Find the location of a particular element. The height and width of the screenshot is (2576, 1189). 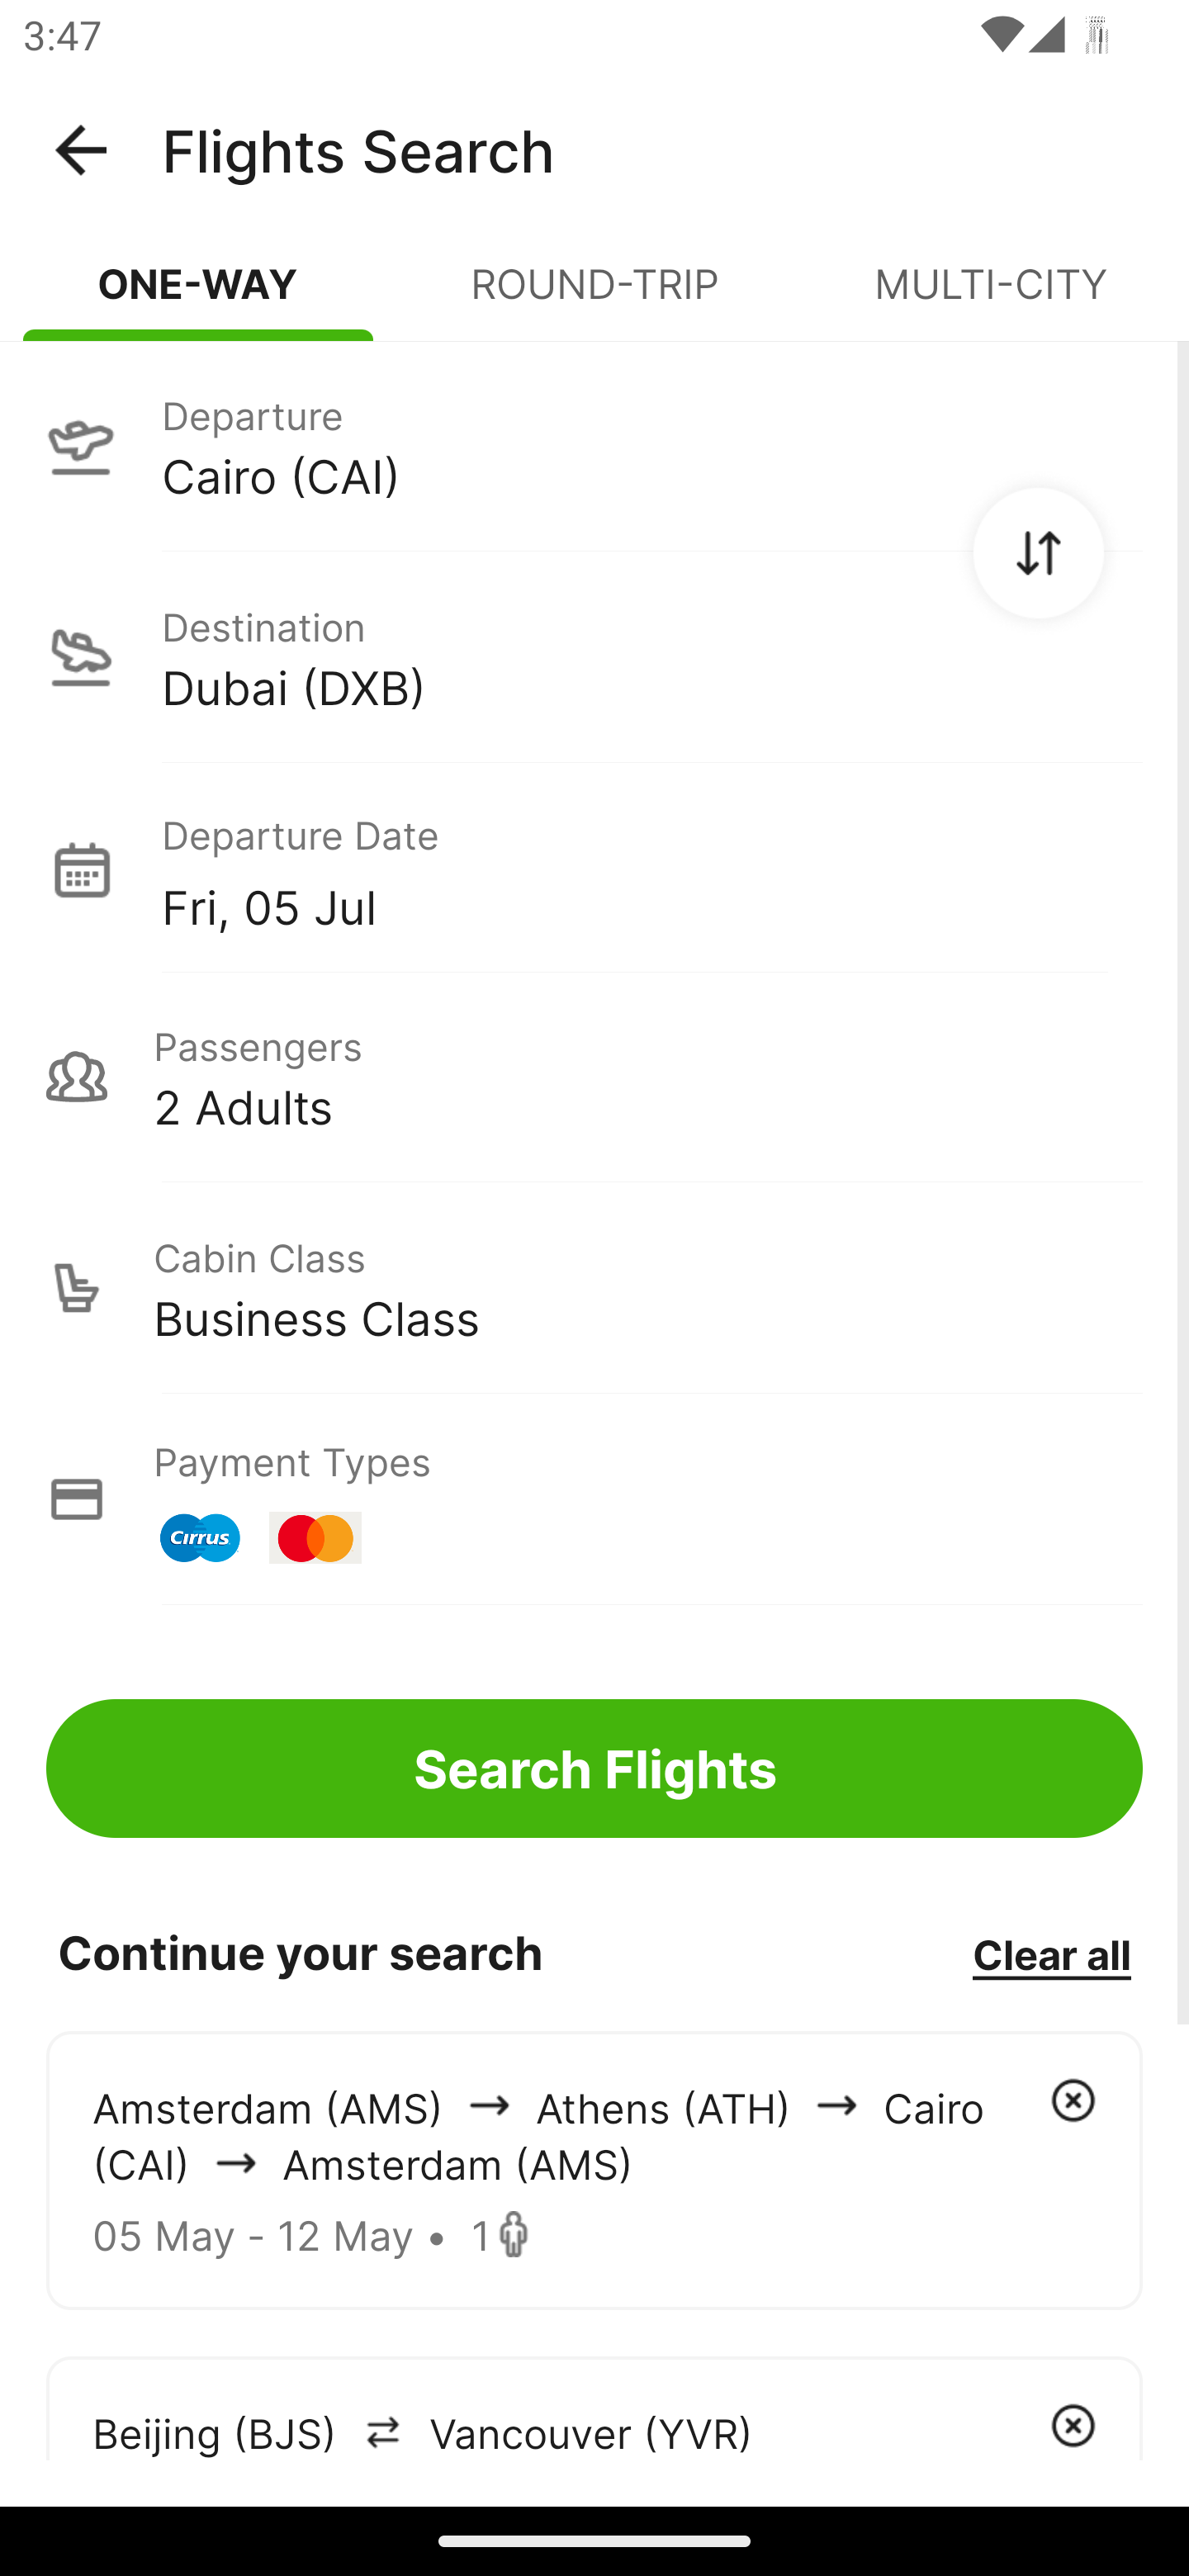

Clear all is located at coordinates (1051, 1953).